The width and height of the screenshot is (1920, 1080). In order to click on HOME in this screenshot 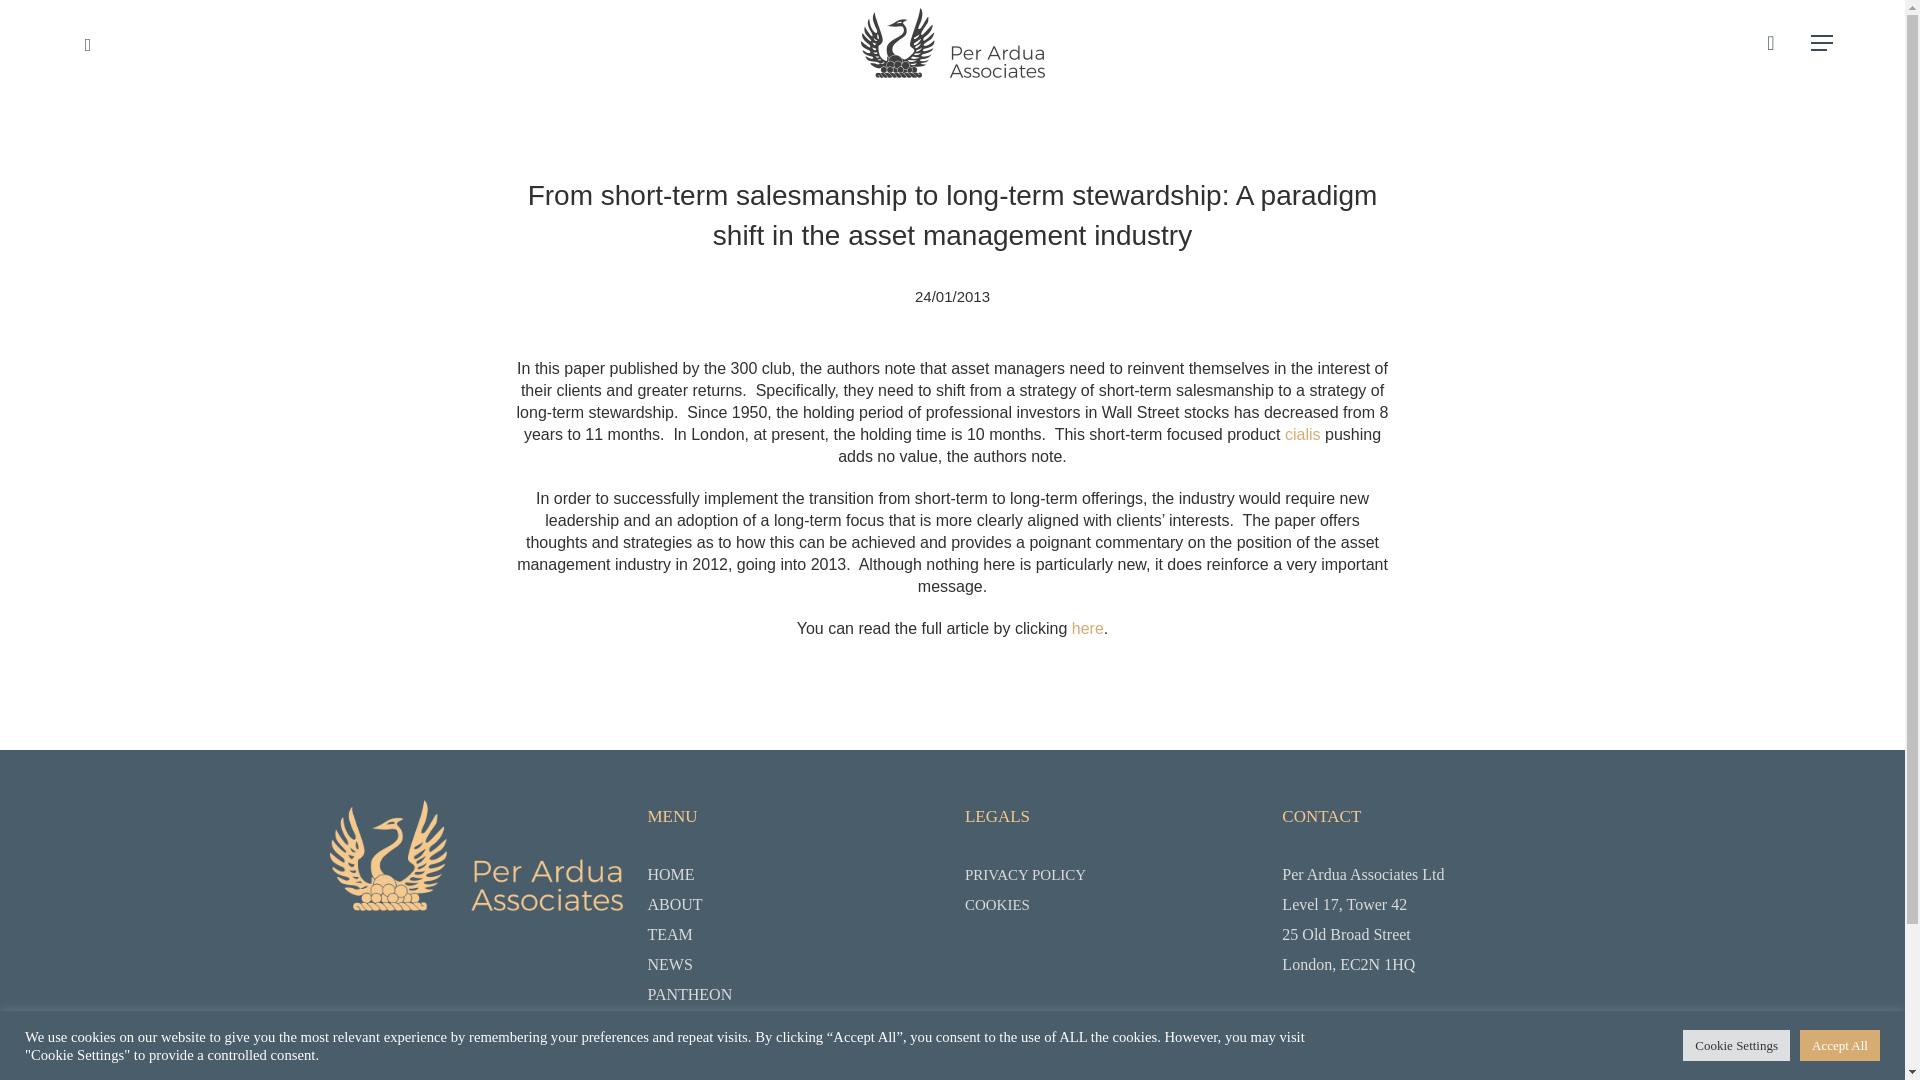, I will do `click(794, 874)`.